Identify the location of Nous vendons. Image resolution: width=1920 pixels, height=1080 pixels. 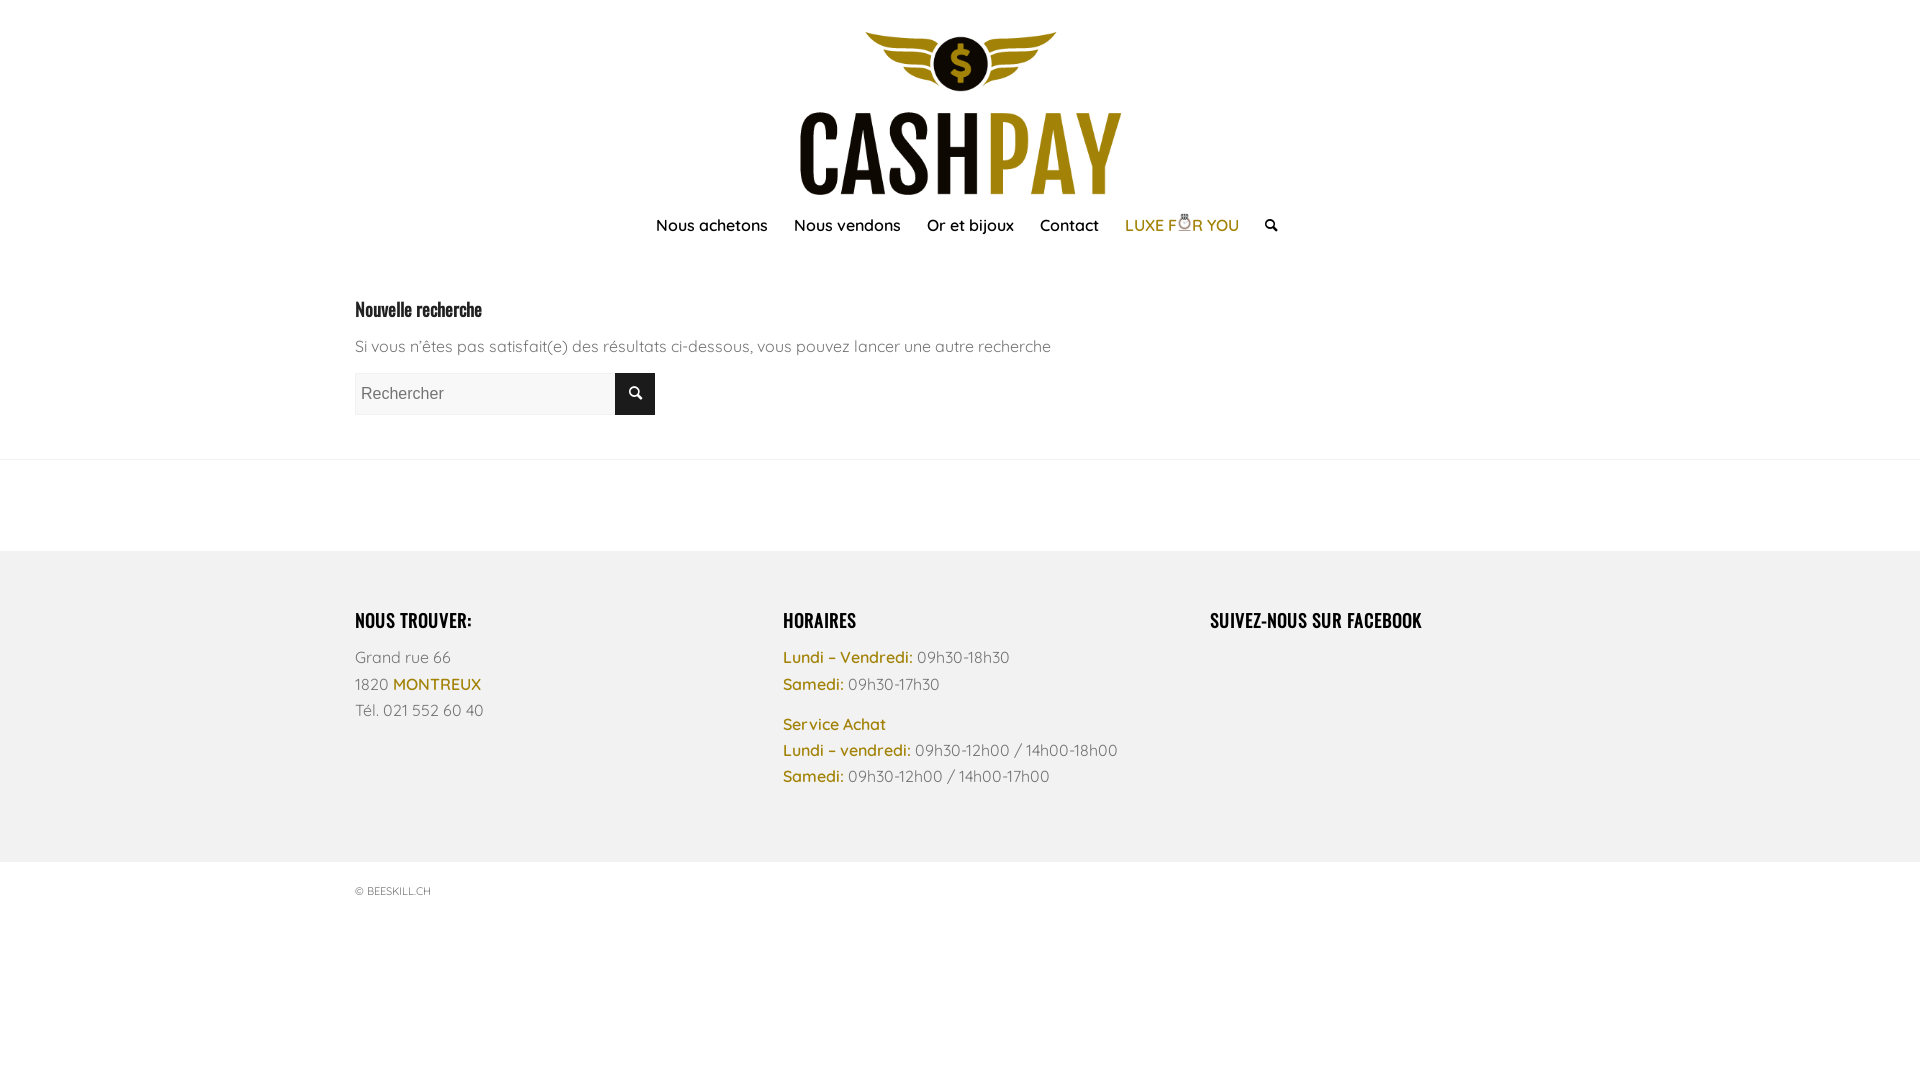
(846, 225).